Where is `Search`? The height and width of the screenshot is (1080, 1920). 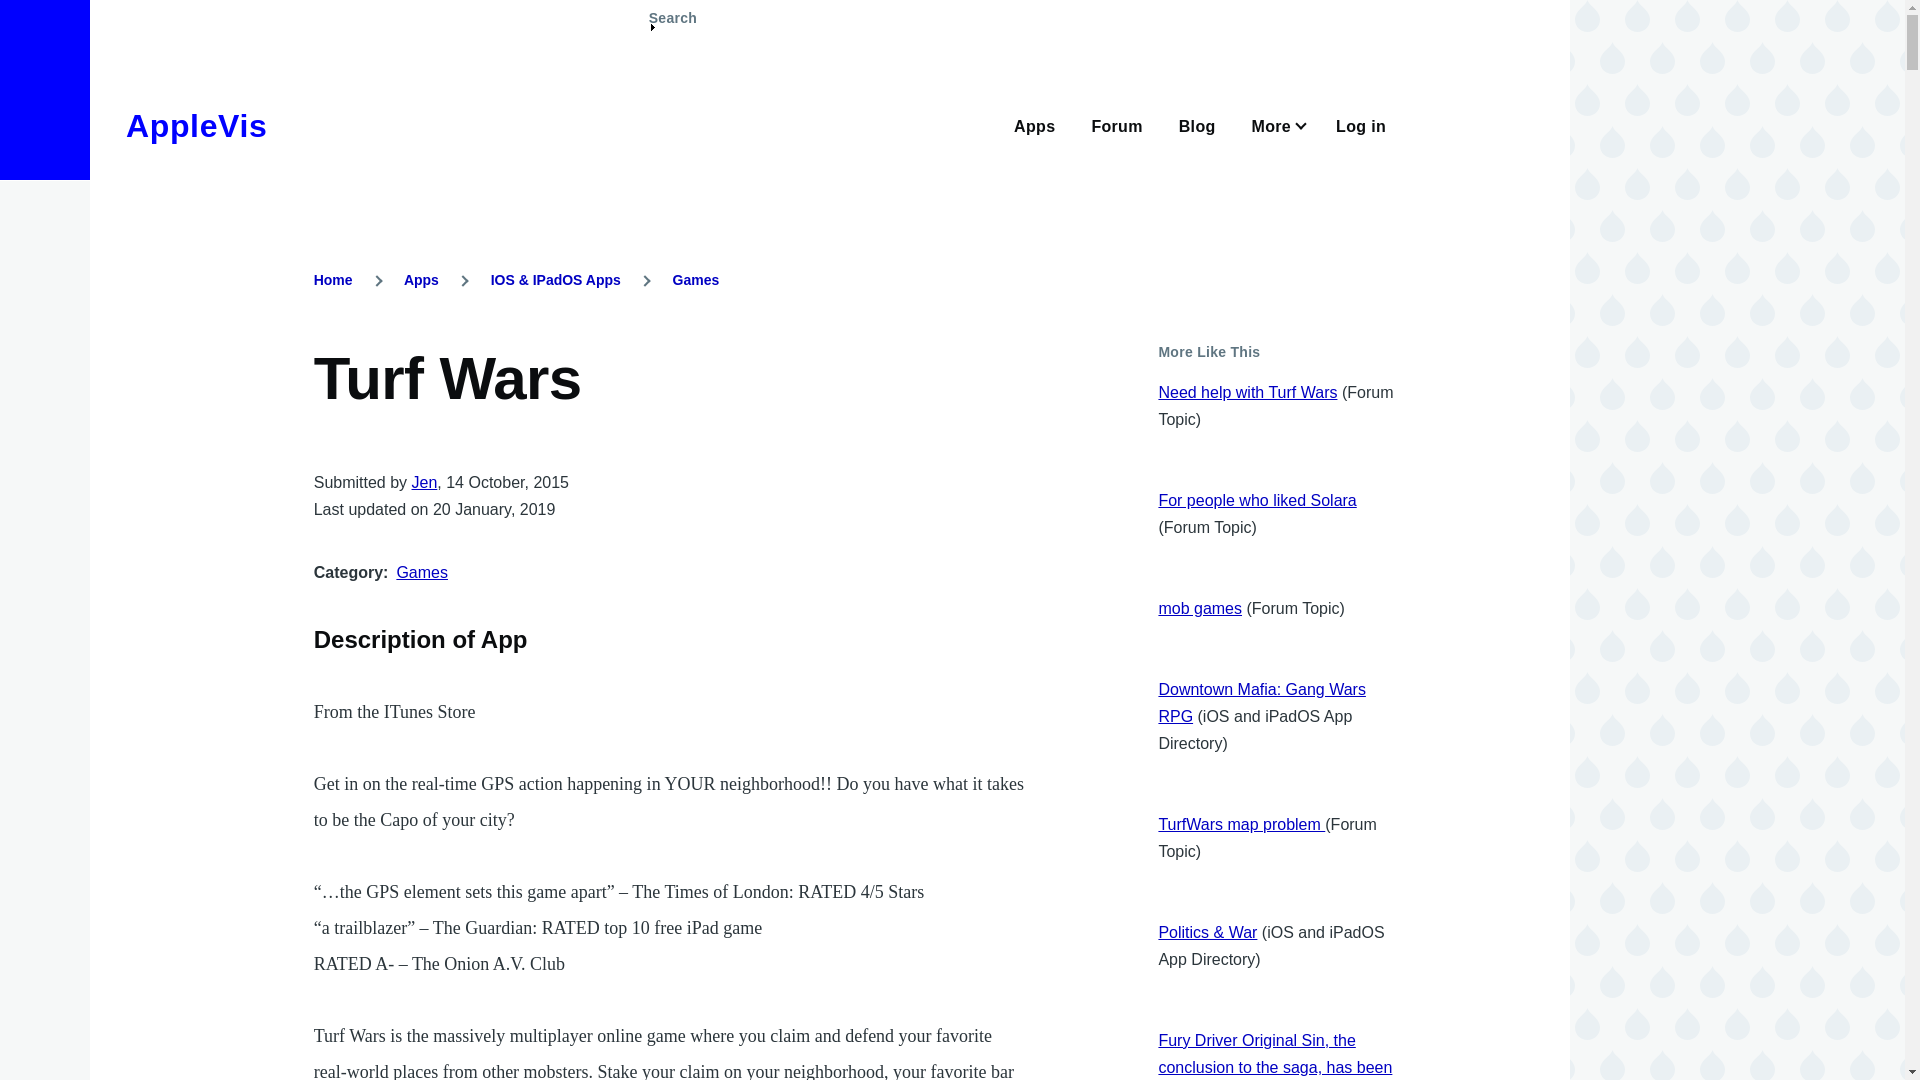 Search is located at coordinates (672, 26).